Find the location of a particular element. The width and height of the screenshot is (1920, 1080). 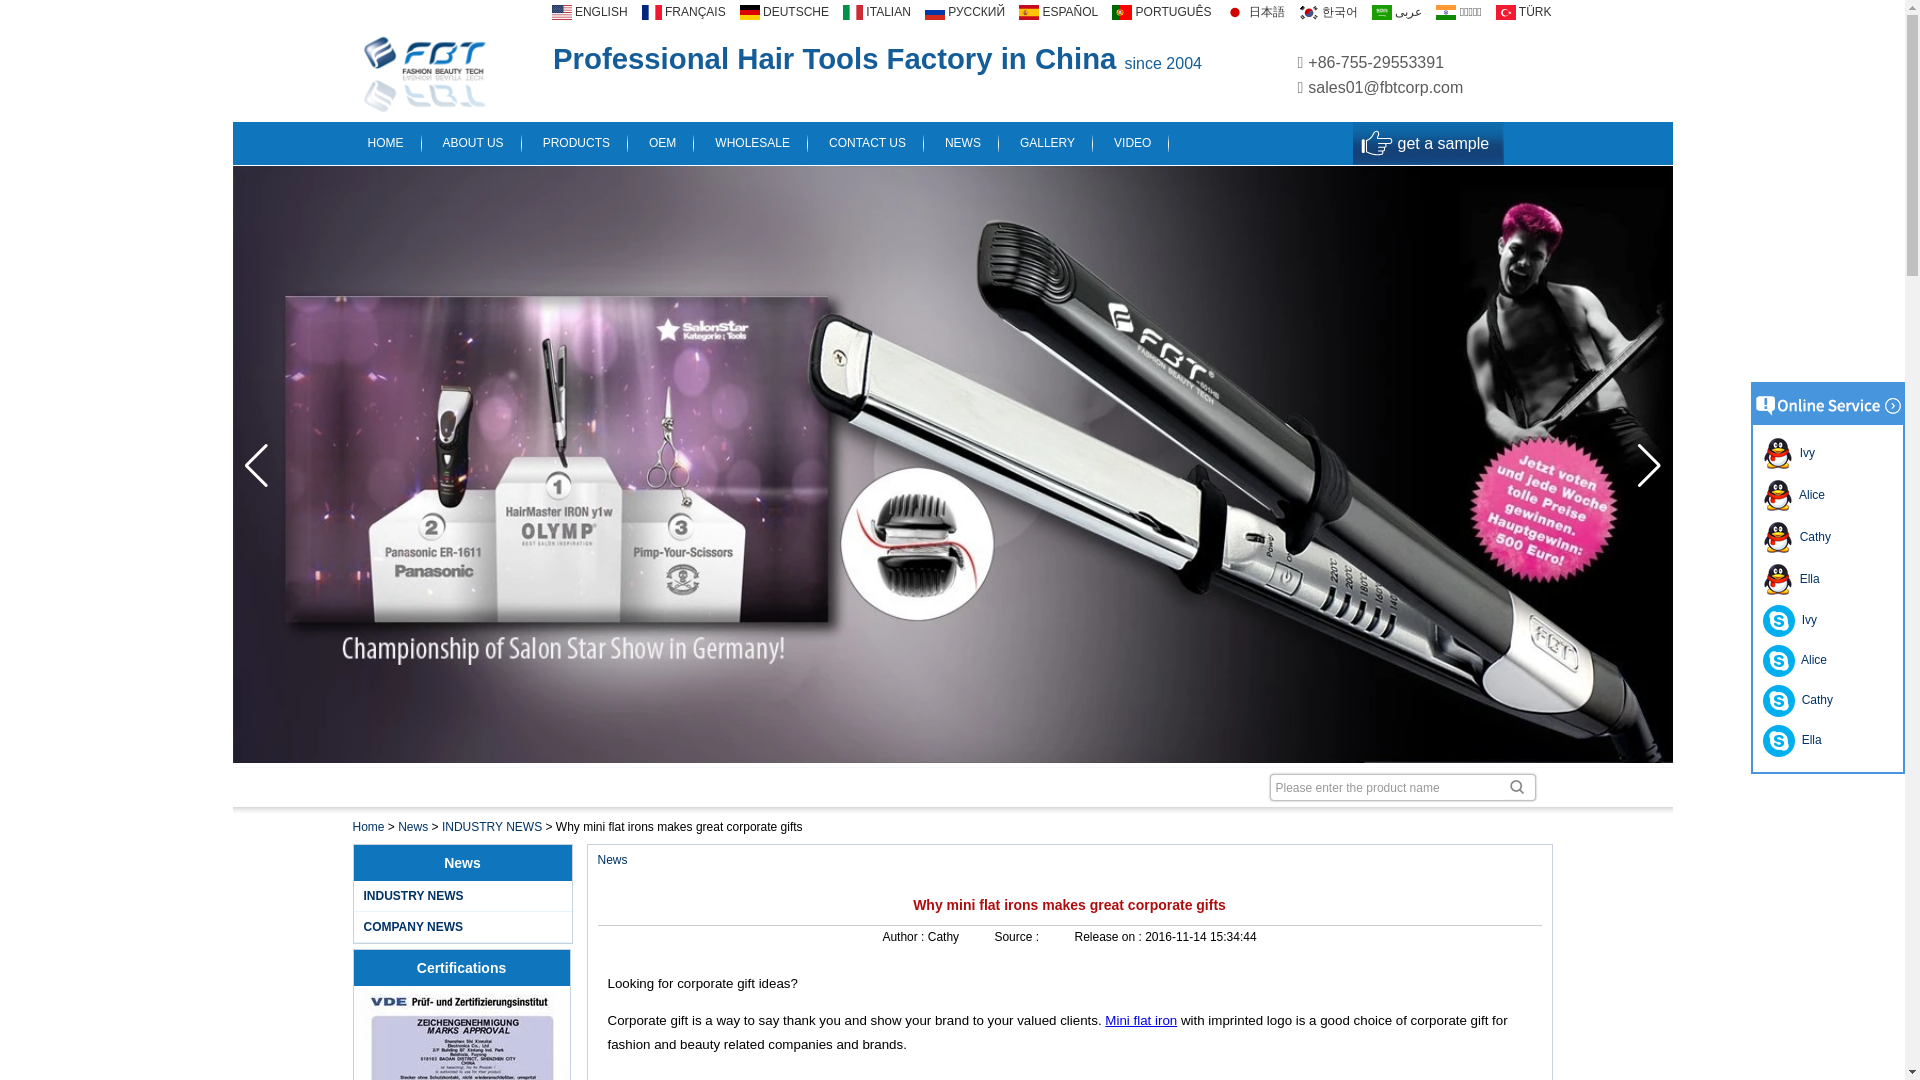

ITALIAN is located at coordinates (876, 12).